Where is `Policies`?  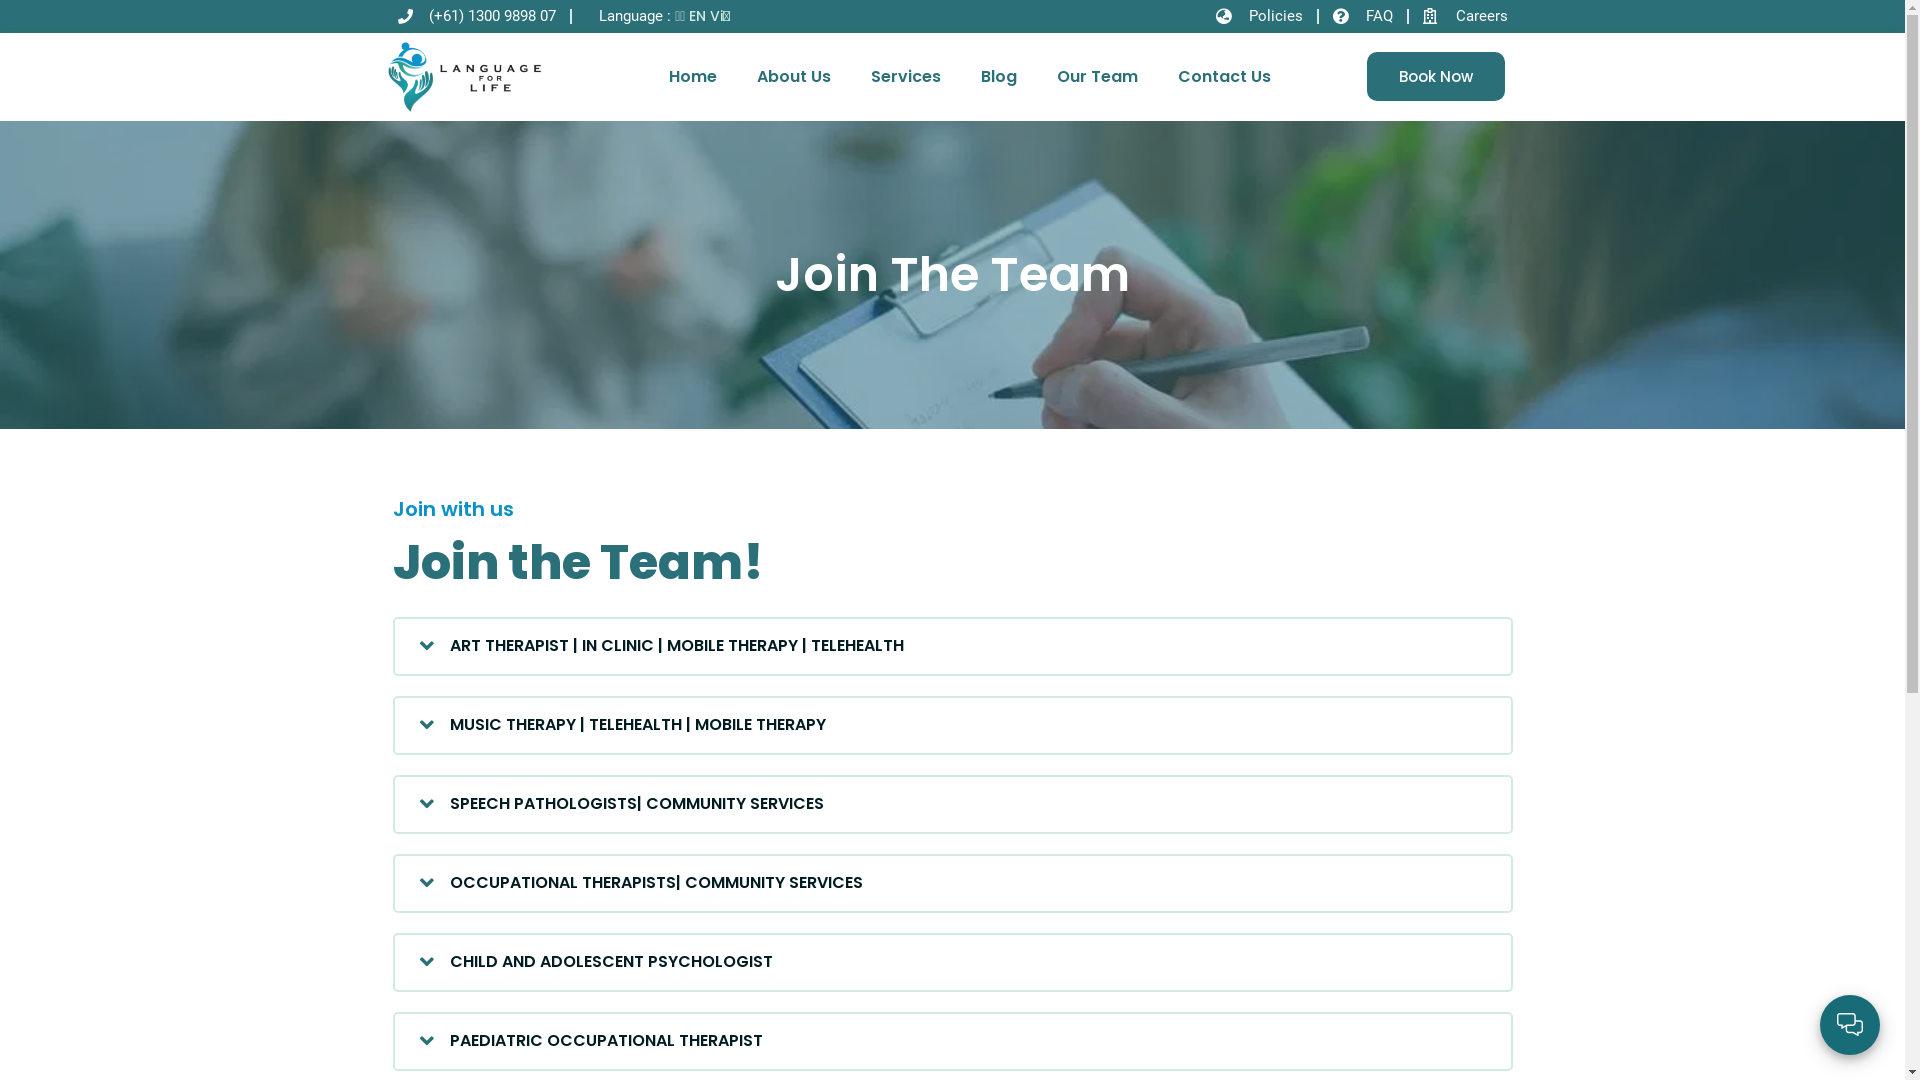
Policies is located at coordinates (1260, 16).